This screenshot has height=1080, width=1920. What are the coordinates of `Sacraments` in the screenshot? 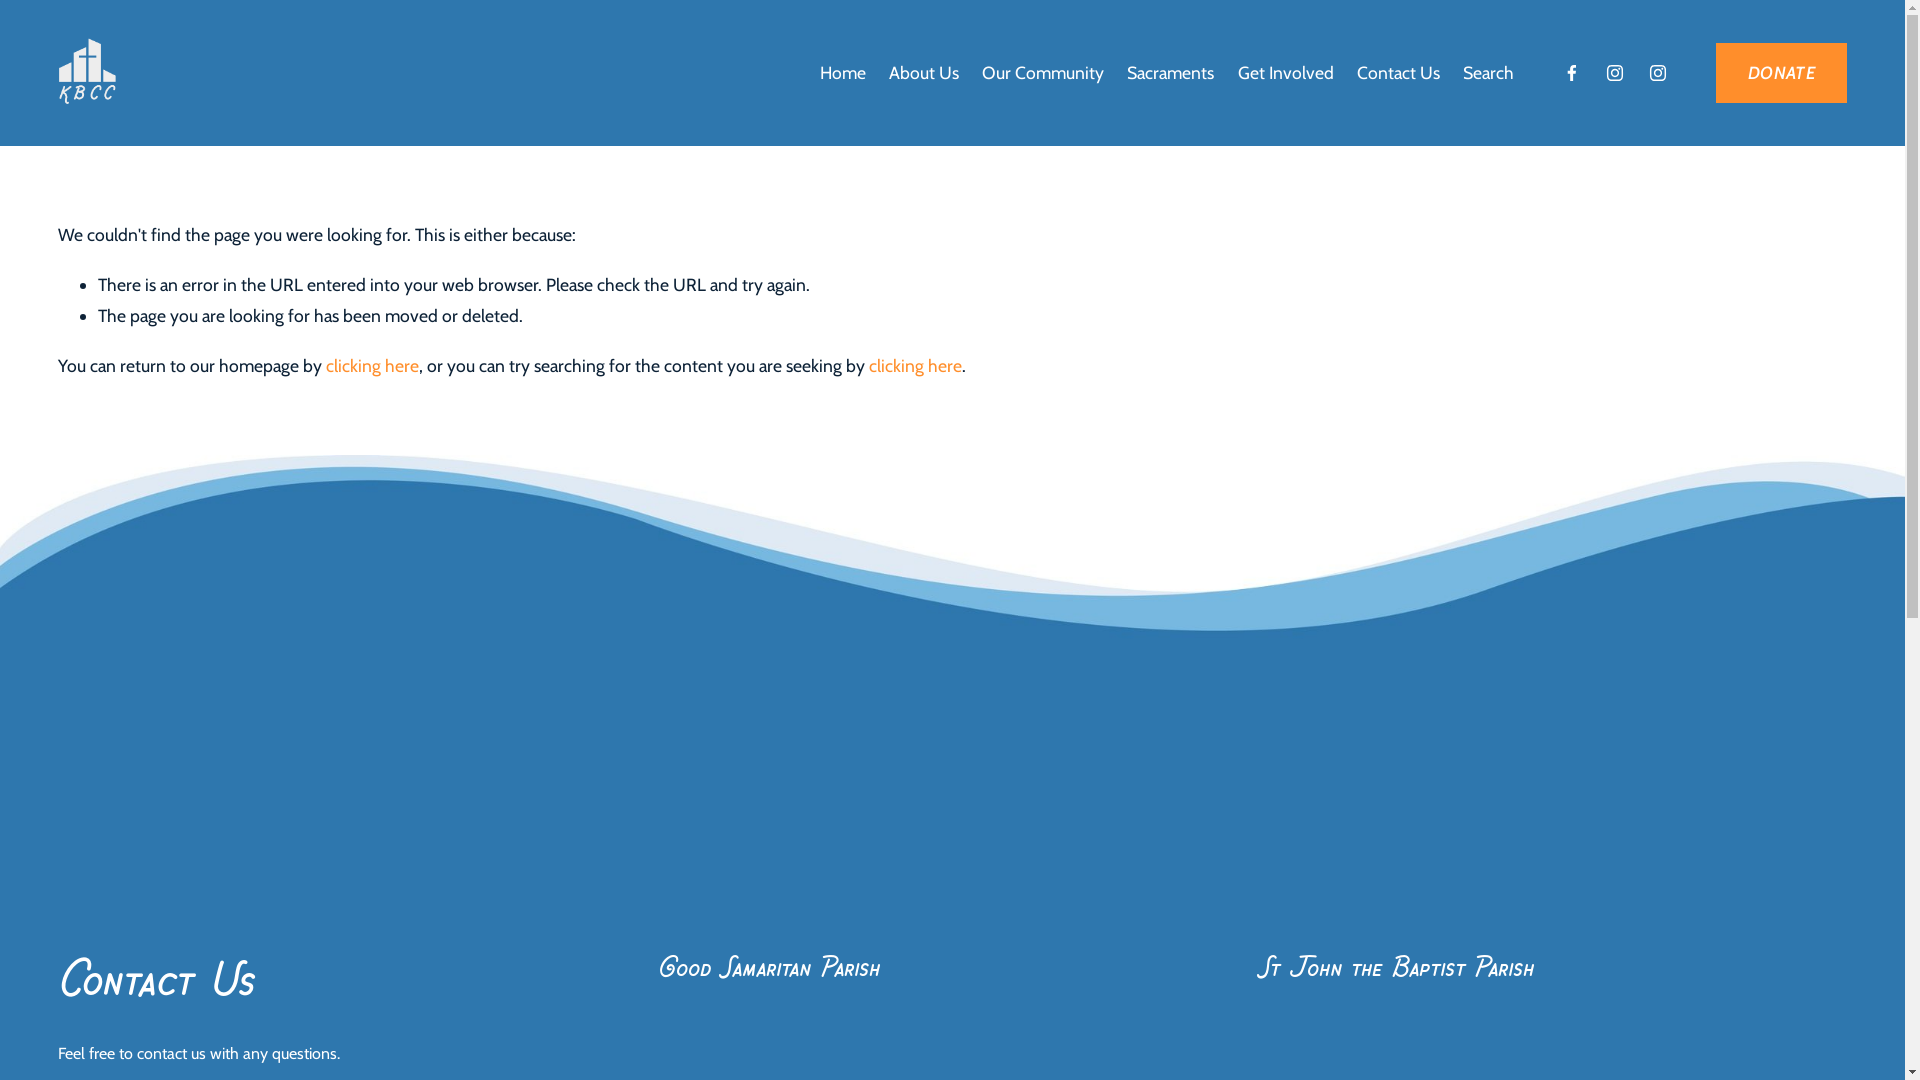 It's located at (1170, 72).